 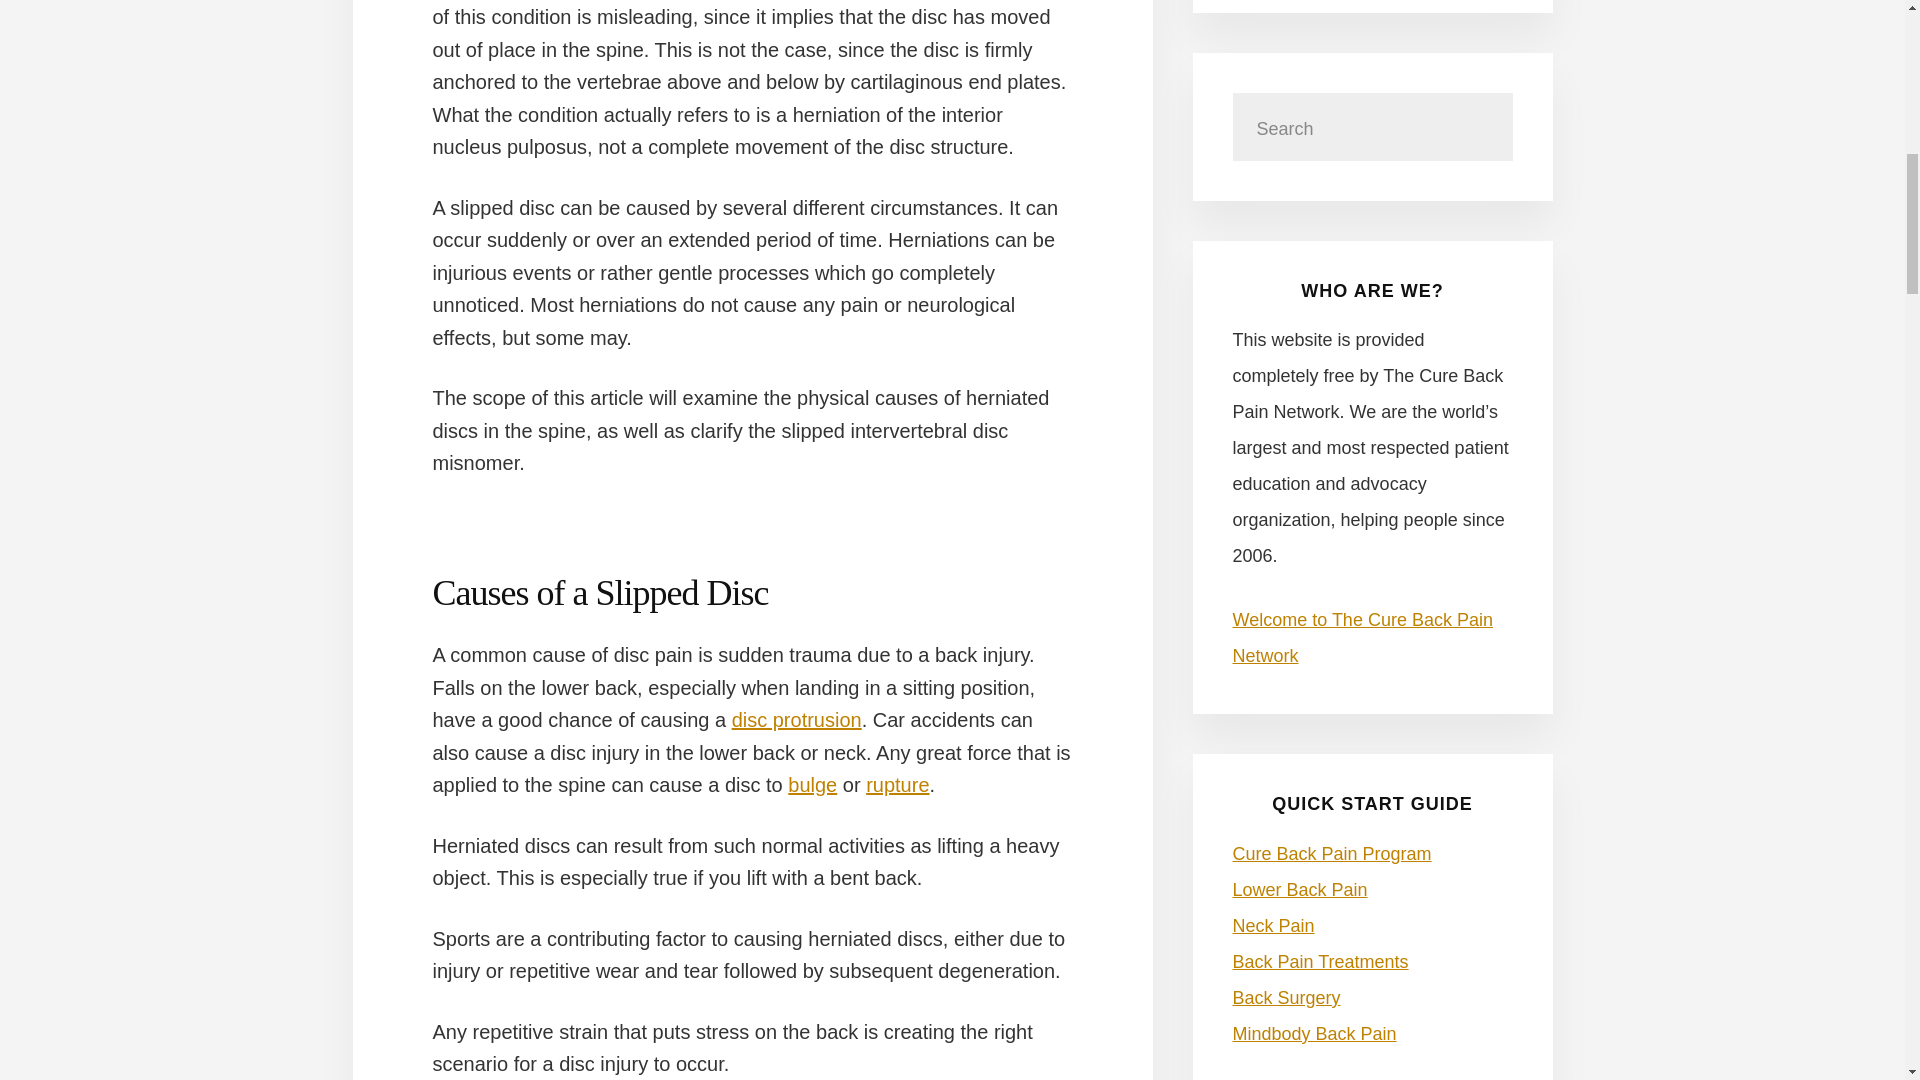 I want to click on Neck Pain, so click(x=1272, y=926).